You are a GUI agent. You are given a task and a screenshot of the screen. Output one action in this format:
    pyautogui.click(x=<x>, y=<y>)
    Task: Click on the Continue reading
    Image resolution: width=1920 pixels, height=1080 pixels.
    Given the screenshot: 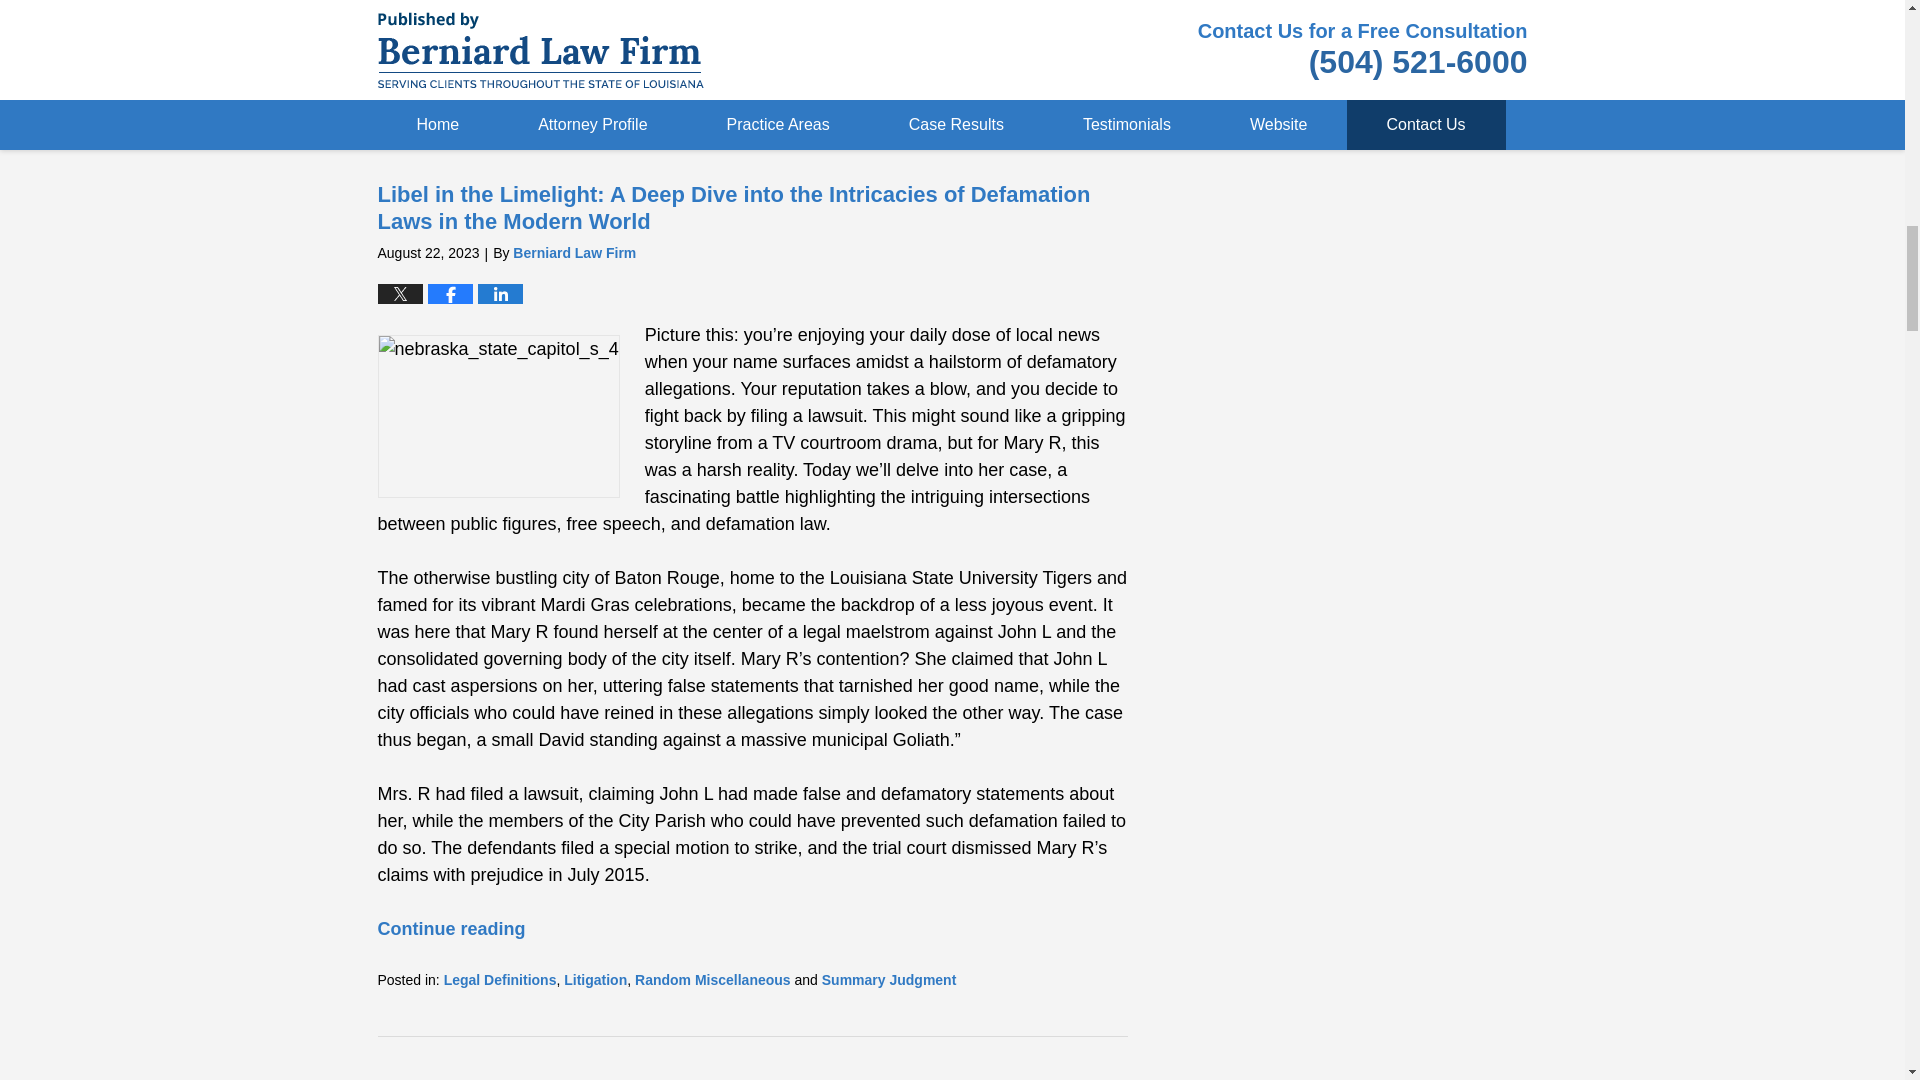 What is the action you would take?
    pyautogui.click(x=452, y=34)
    